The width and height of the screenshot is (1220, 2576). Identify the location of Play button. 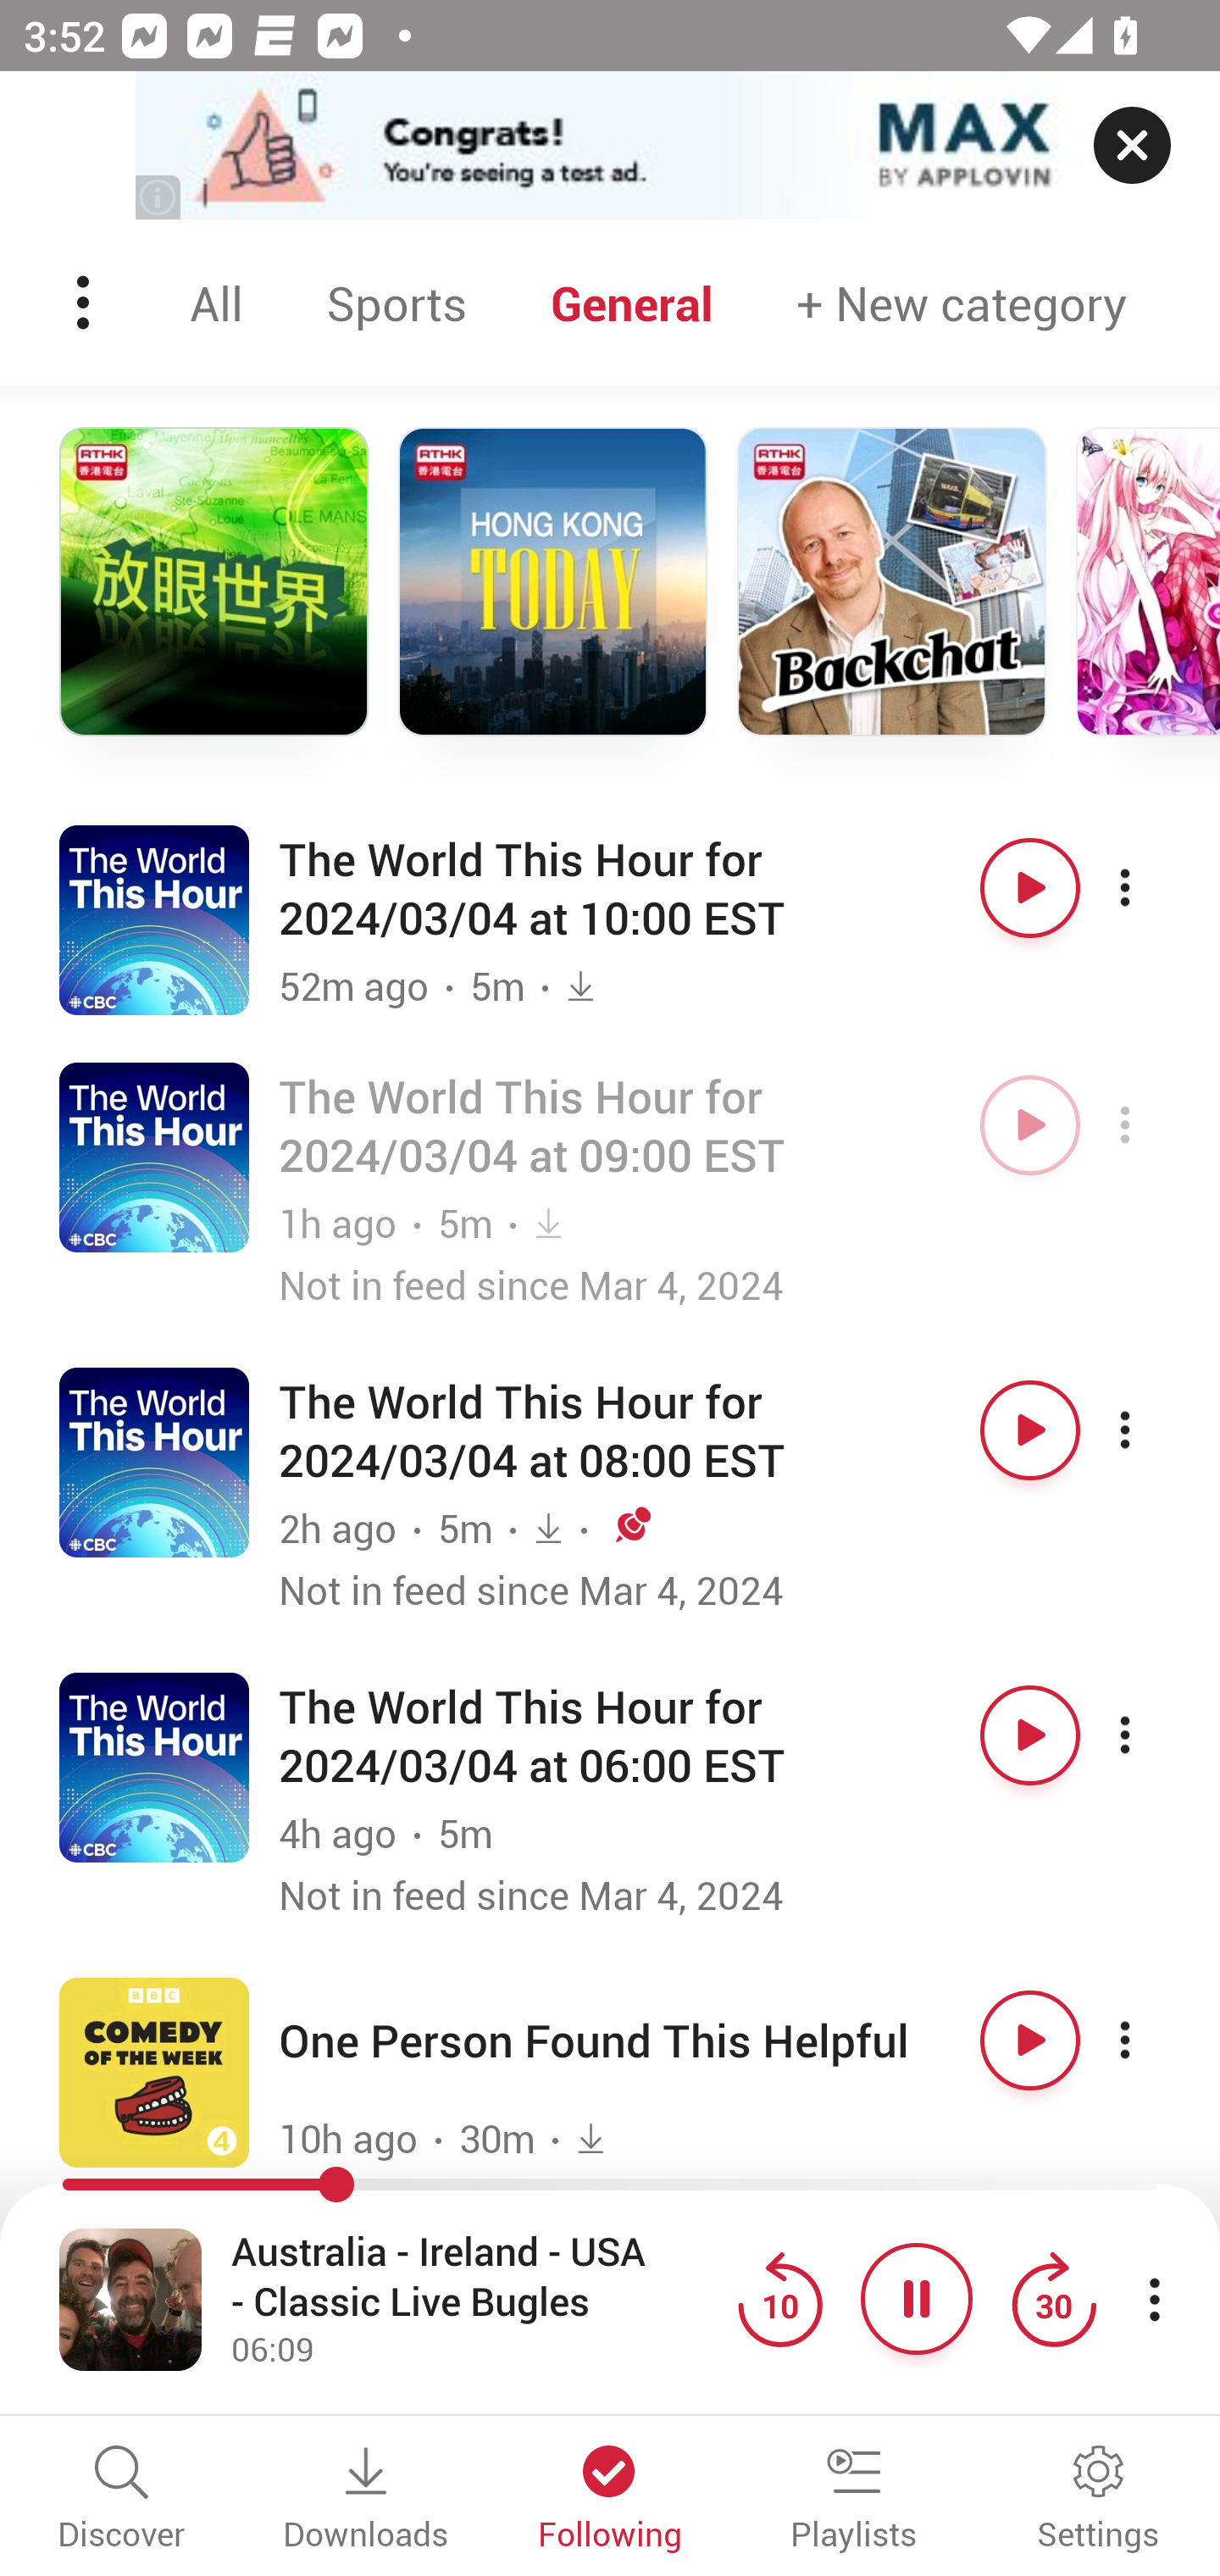
(1030, 1430).